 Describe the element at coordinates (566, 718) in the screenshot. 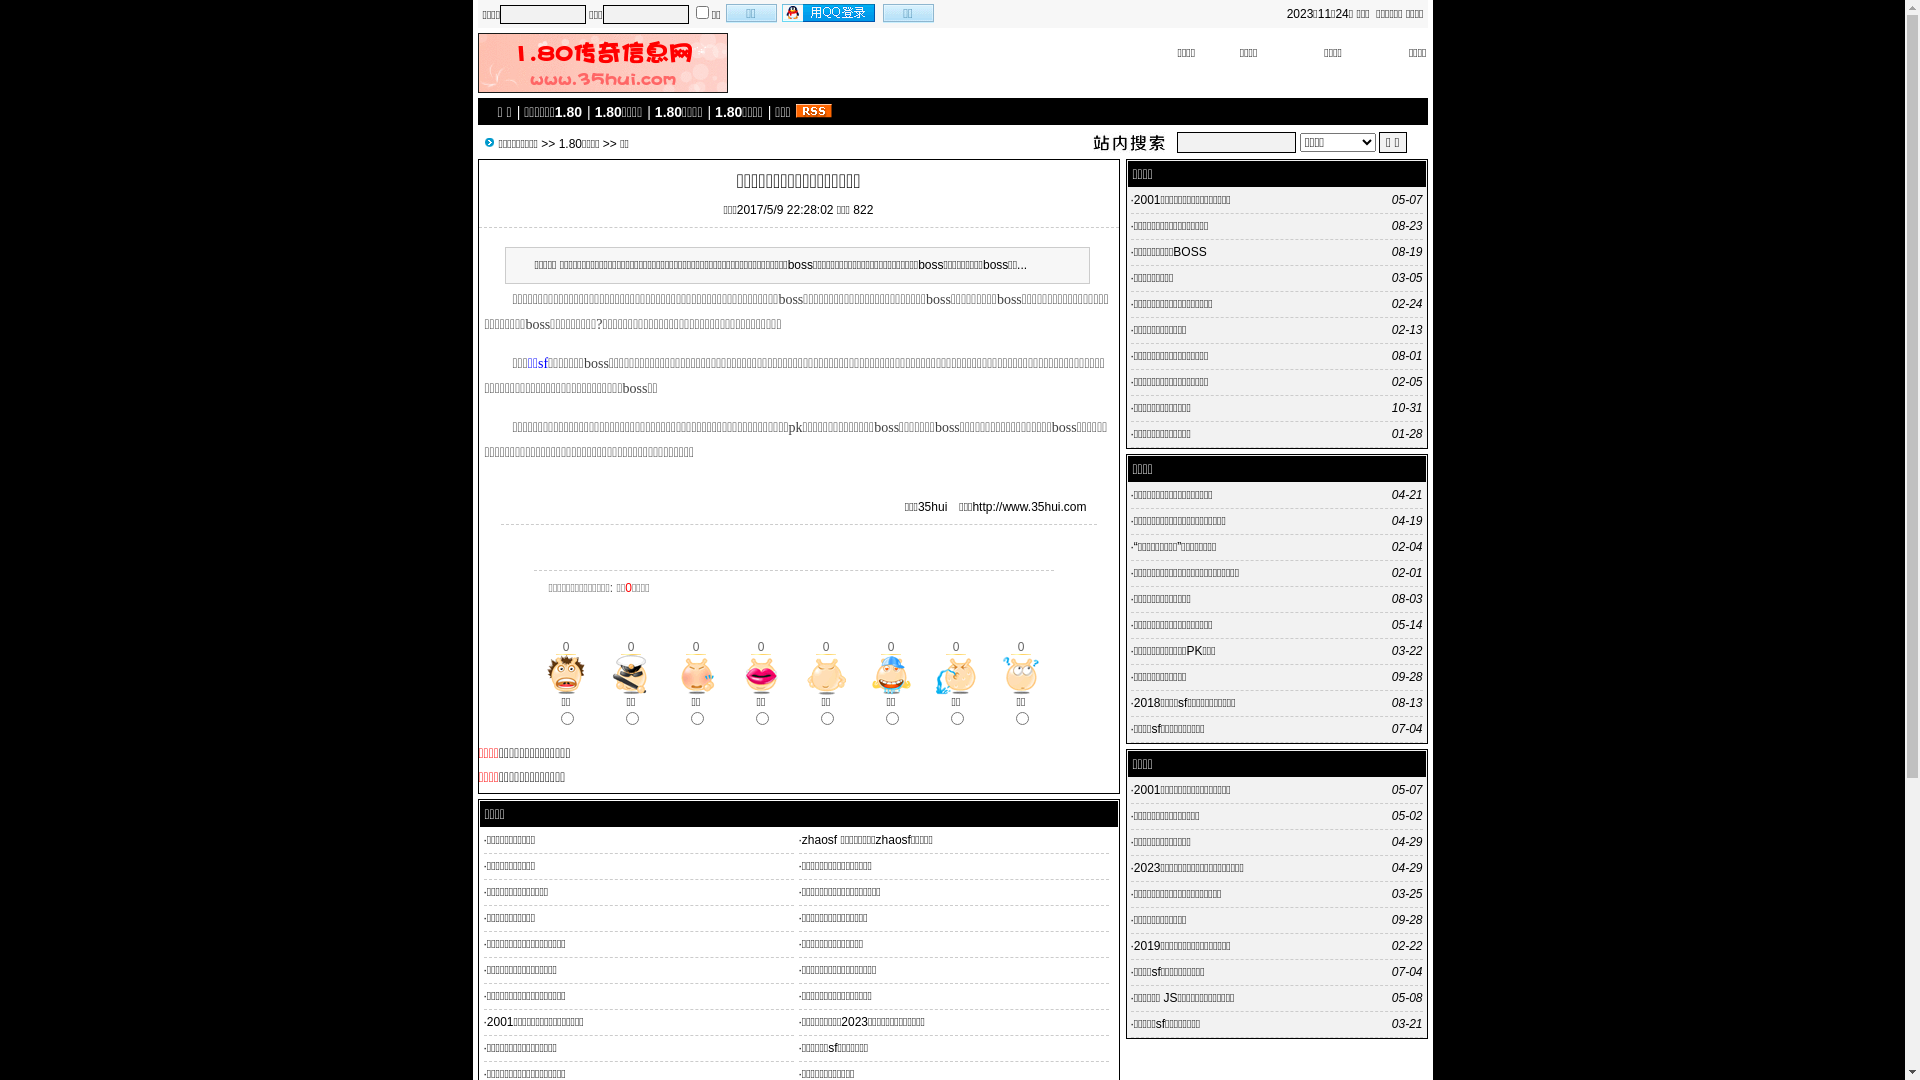

I see `radiobutton` at that location.